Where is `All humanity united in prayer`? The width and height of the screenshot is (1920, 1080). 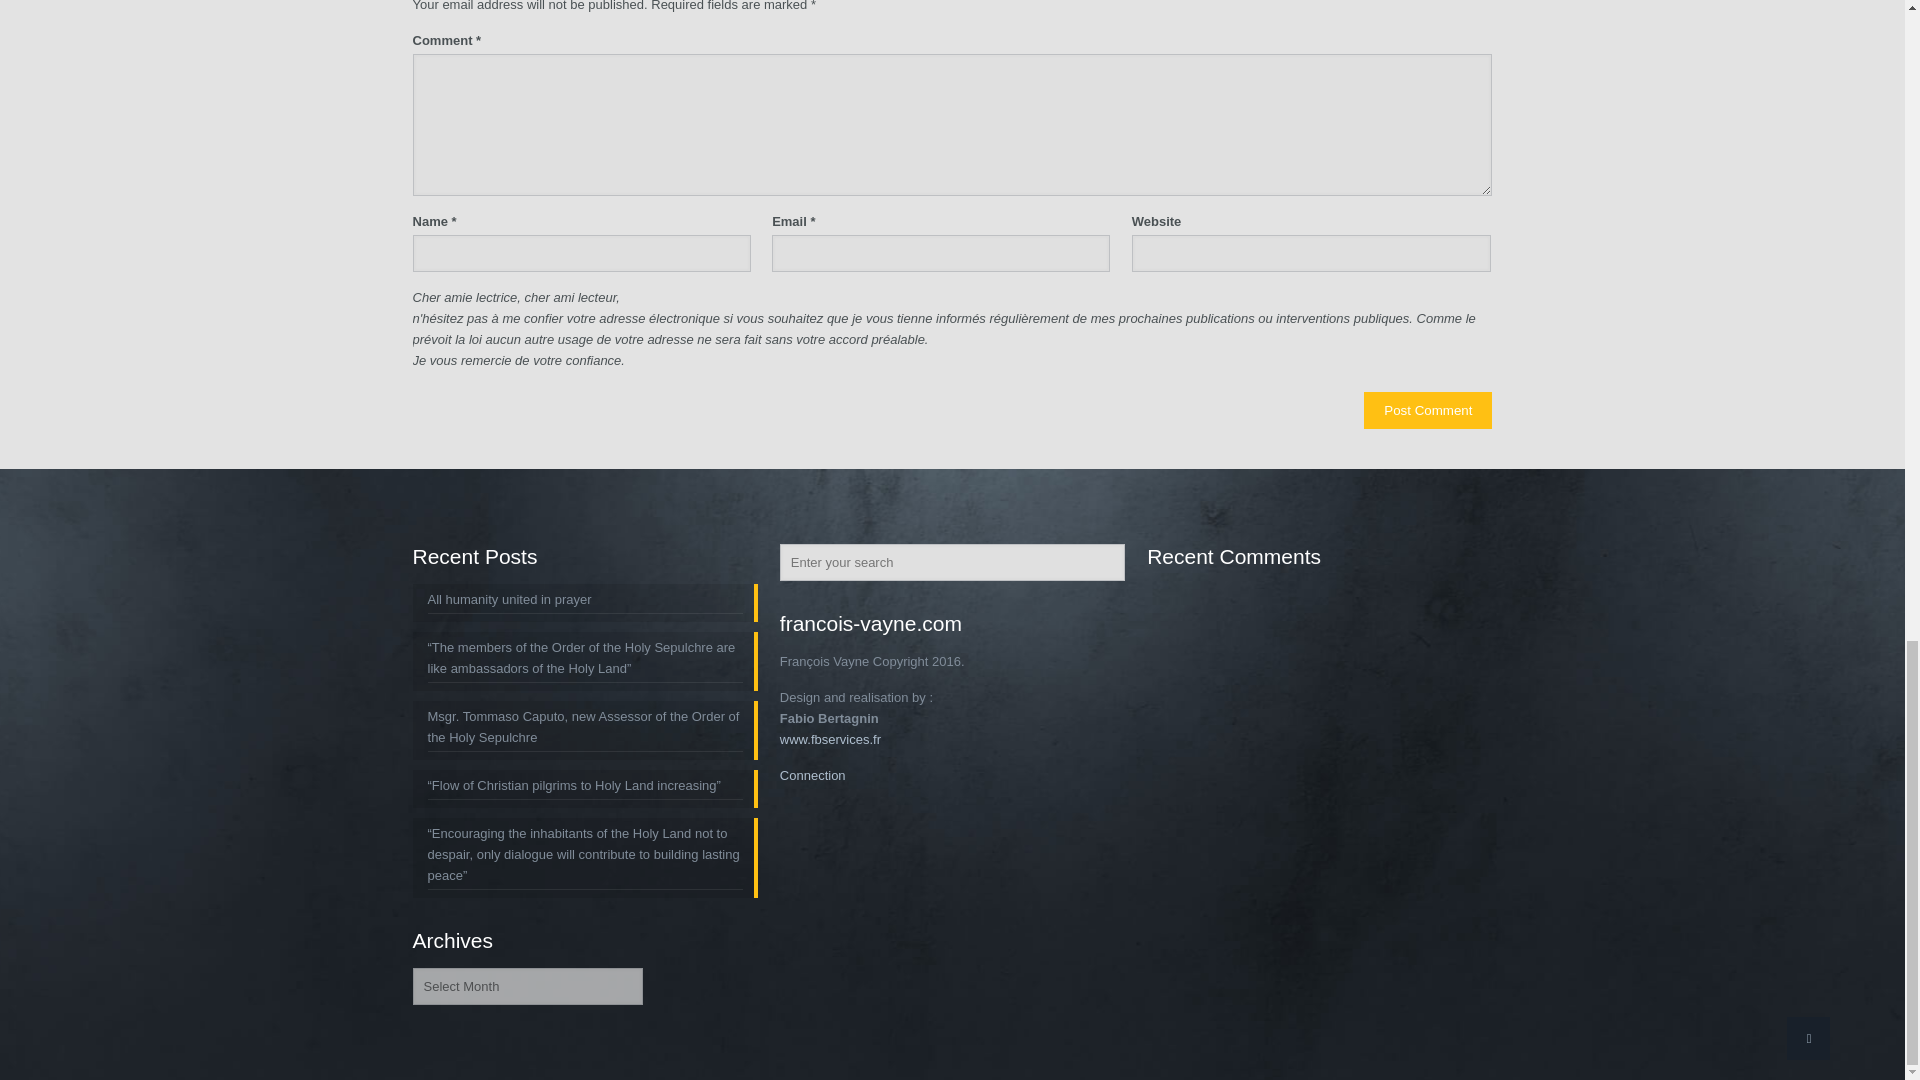 All humanity united in prayer is located at coordinates (586, 601).